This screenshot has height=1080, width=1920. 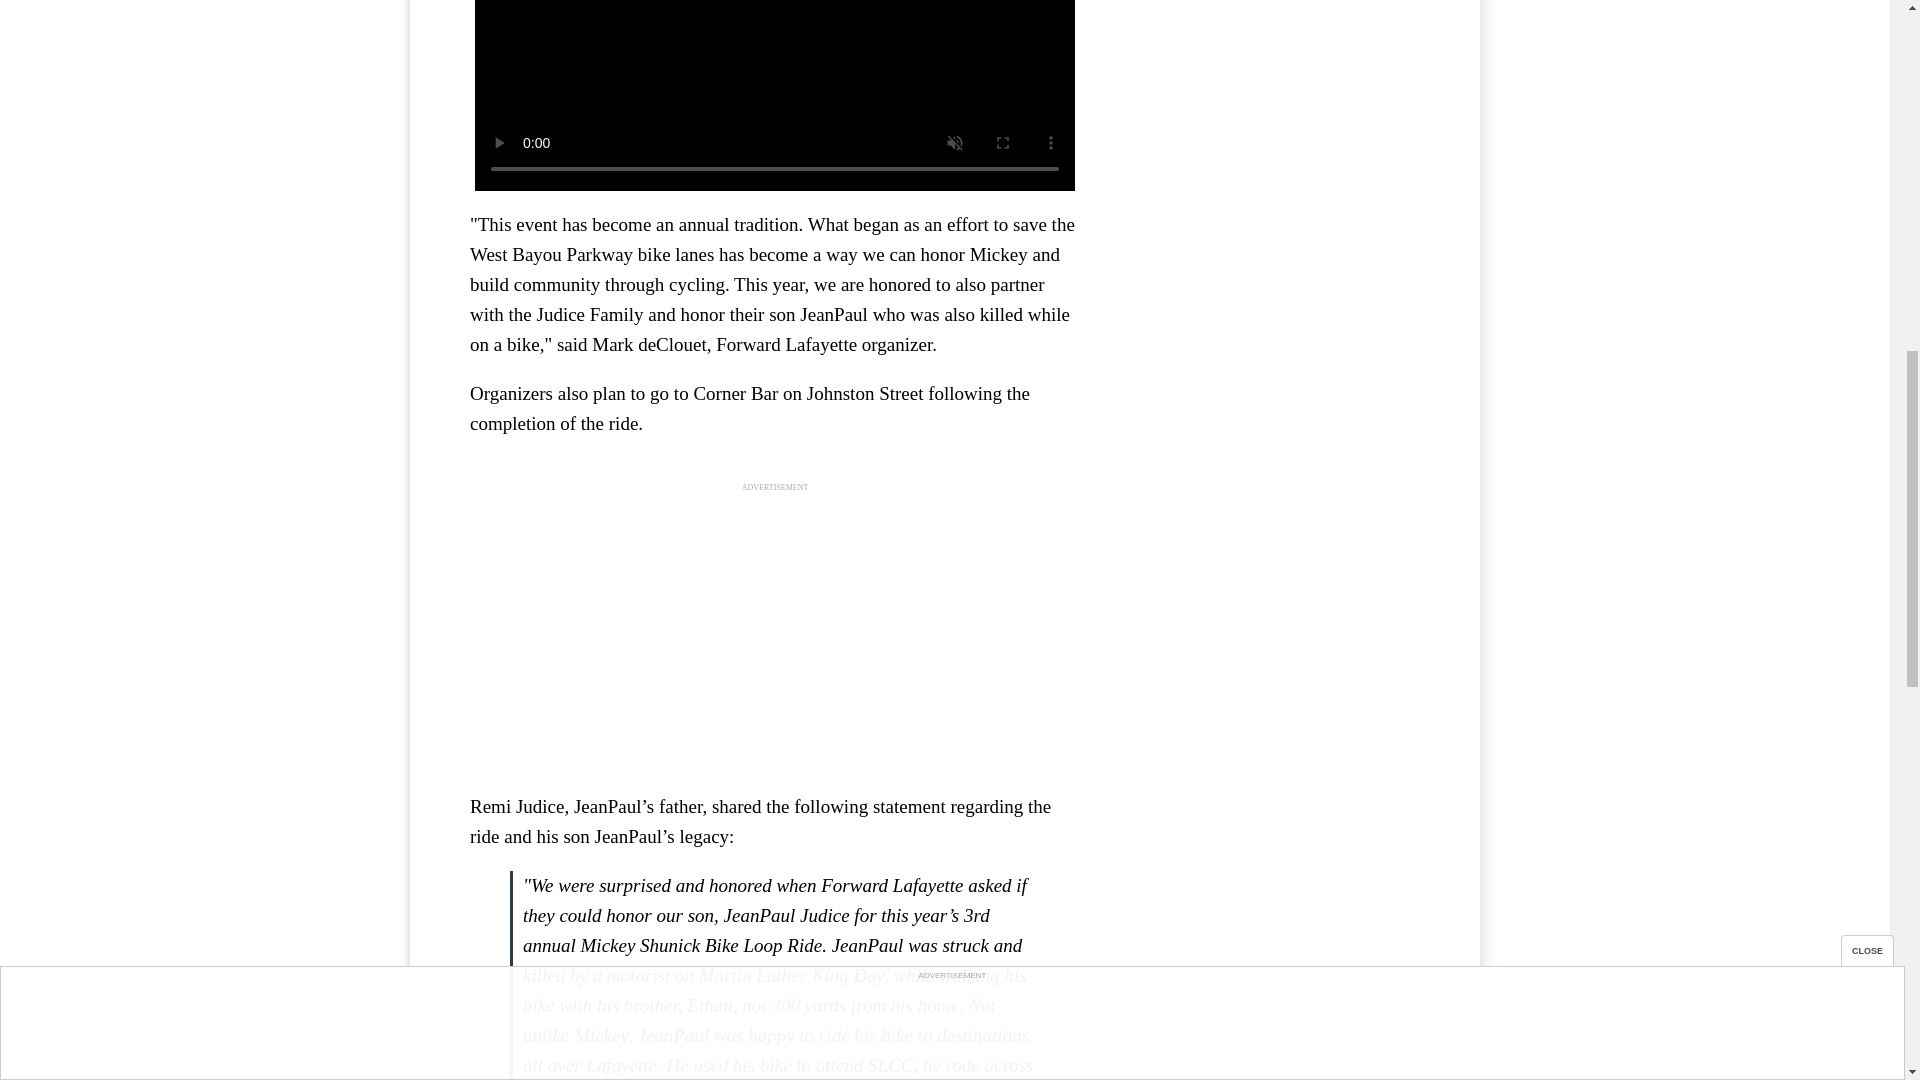 What do you see at coordinates (1270, 163) in the screenshot?
I see `3rd party ad content` at bounding box center [1270, 163].